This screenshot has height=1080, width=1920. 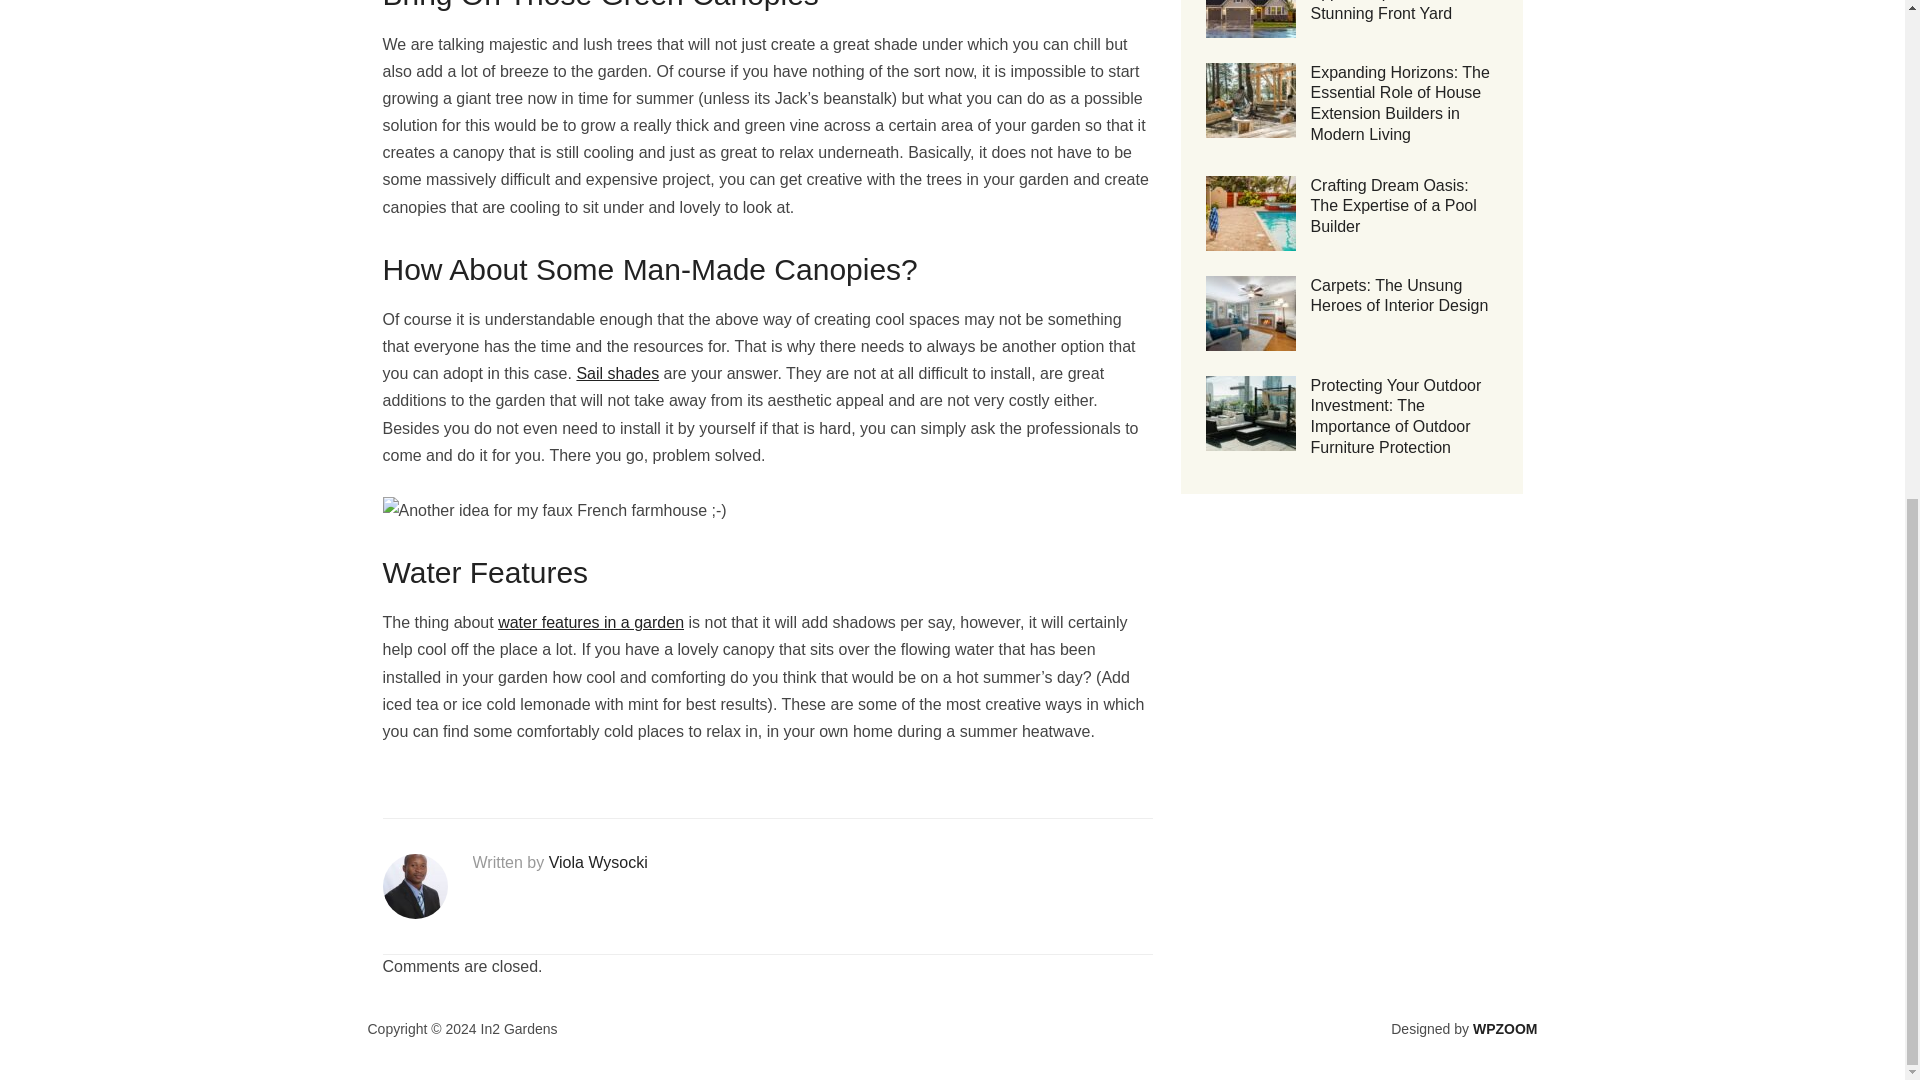 What do you see at coordinates (598, 862) in the screenshot?
I see `Viola Wysocki` at bounding box center [598, 862].